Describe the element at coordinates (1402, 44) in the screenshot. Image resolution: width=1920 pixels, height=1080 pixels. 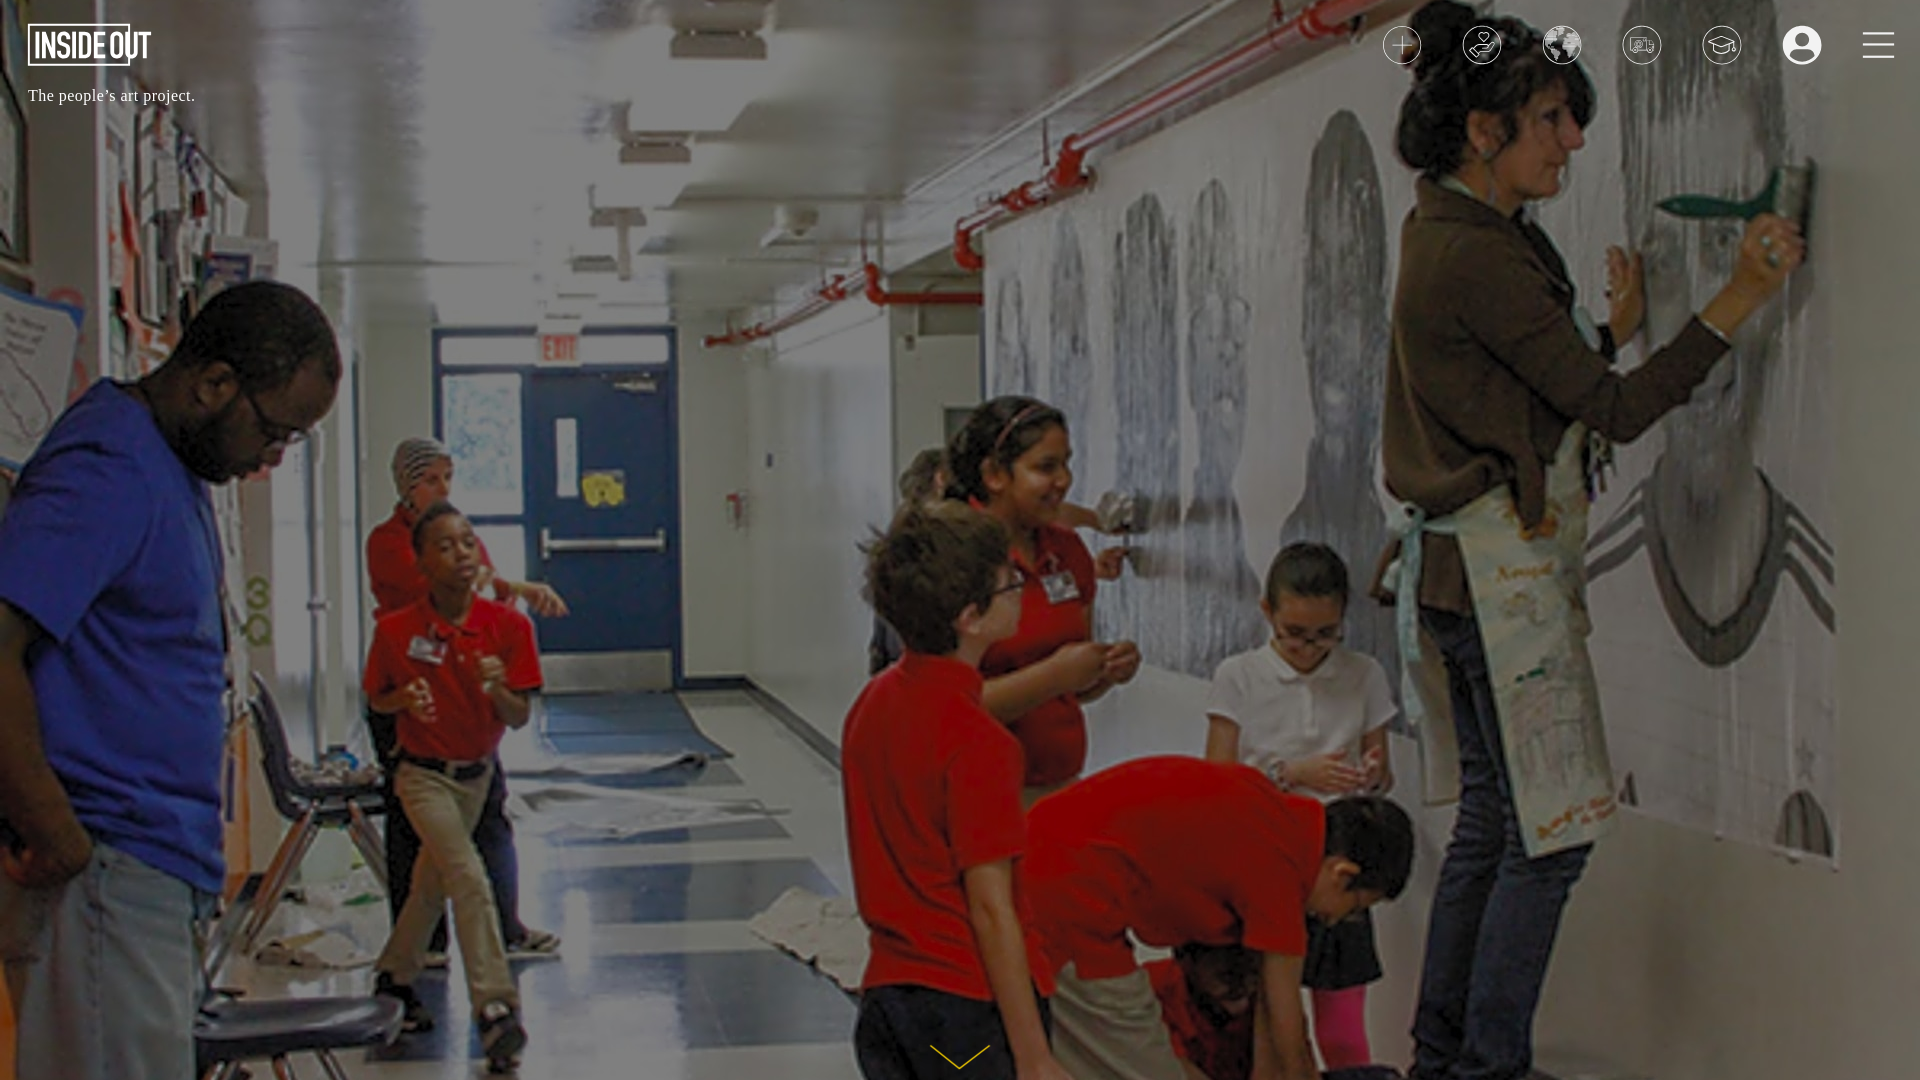
I see `Create an Action` at that location.